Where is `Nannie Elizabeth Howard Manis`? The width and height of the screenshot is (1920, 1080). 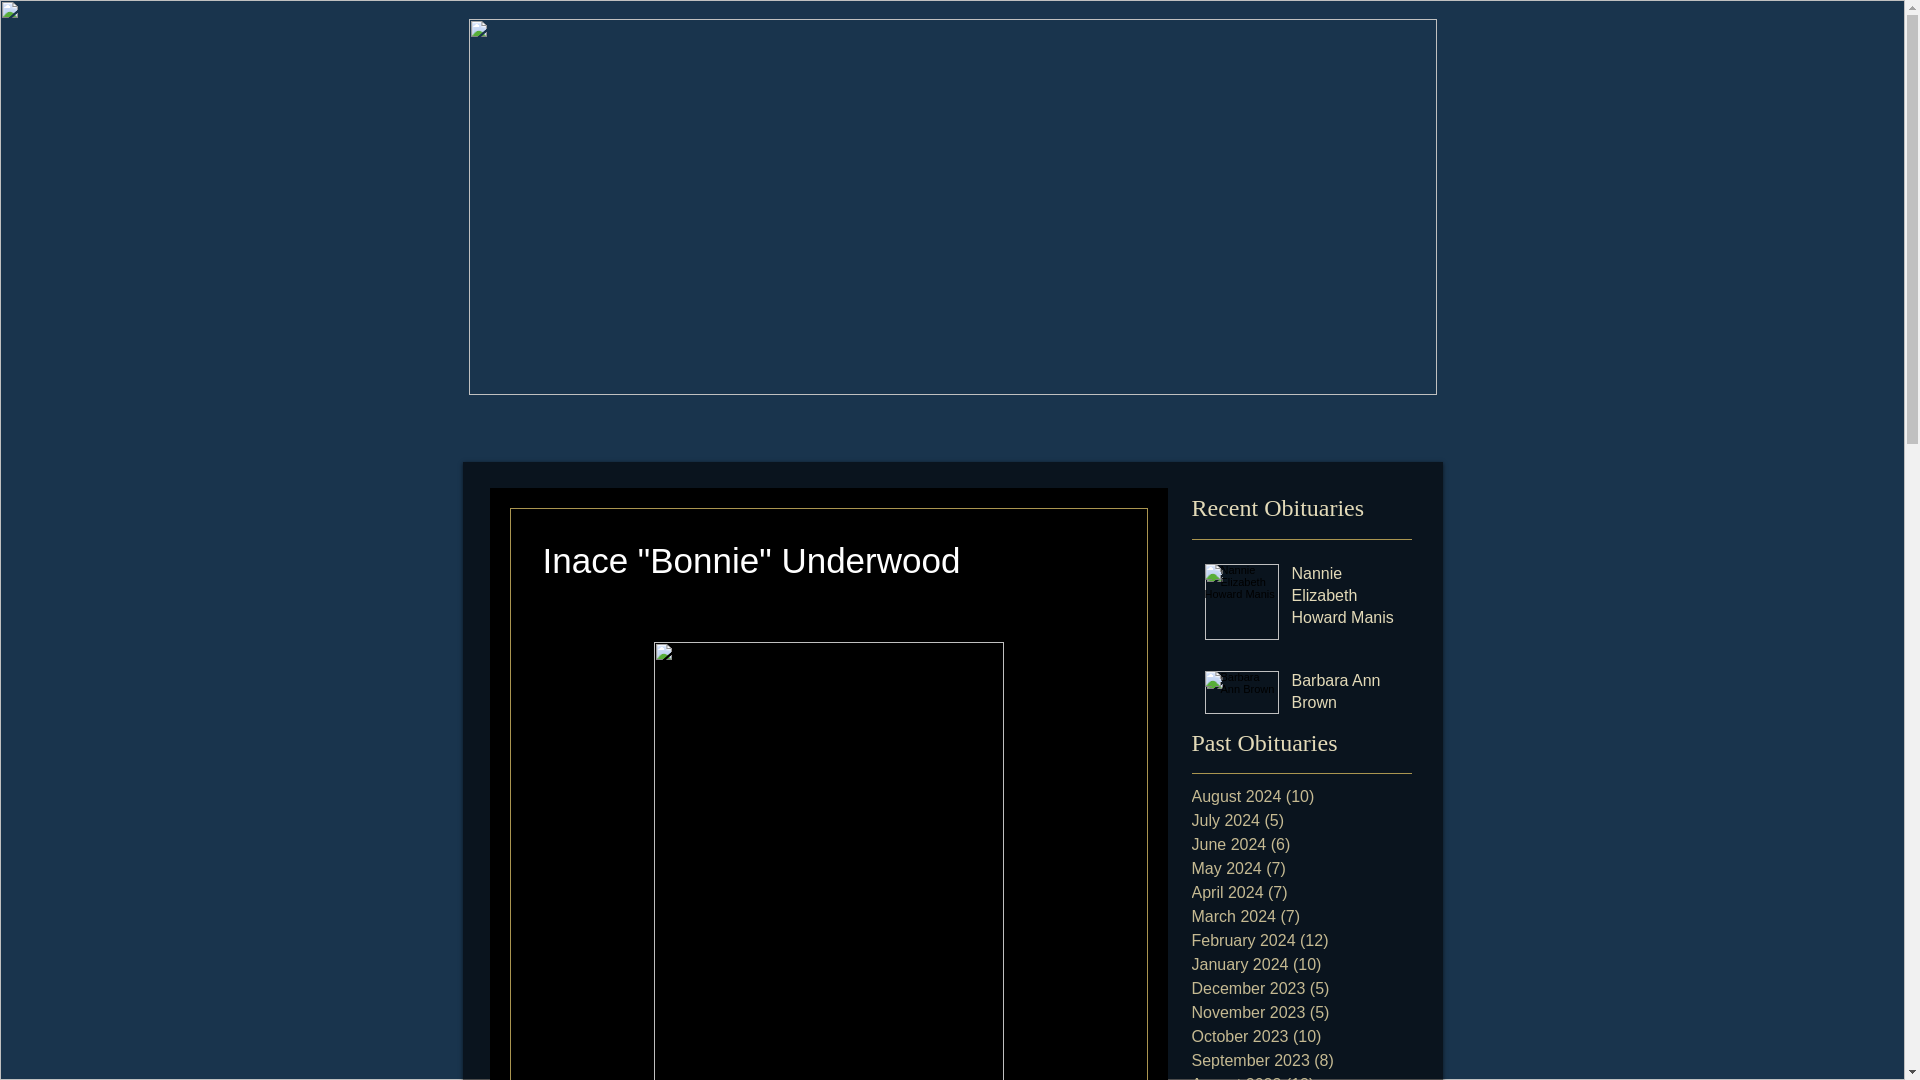
Nannie Elizabeth Howard Manis is located at coordinates (1346, 600).